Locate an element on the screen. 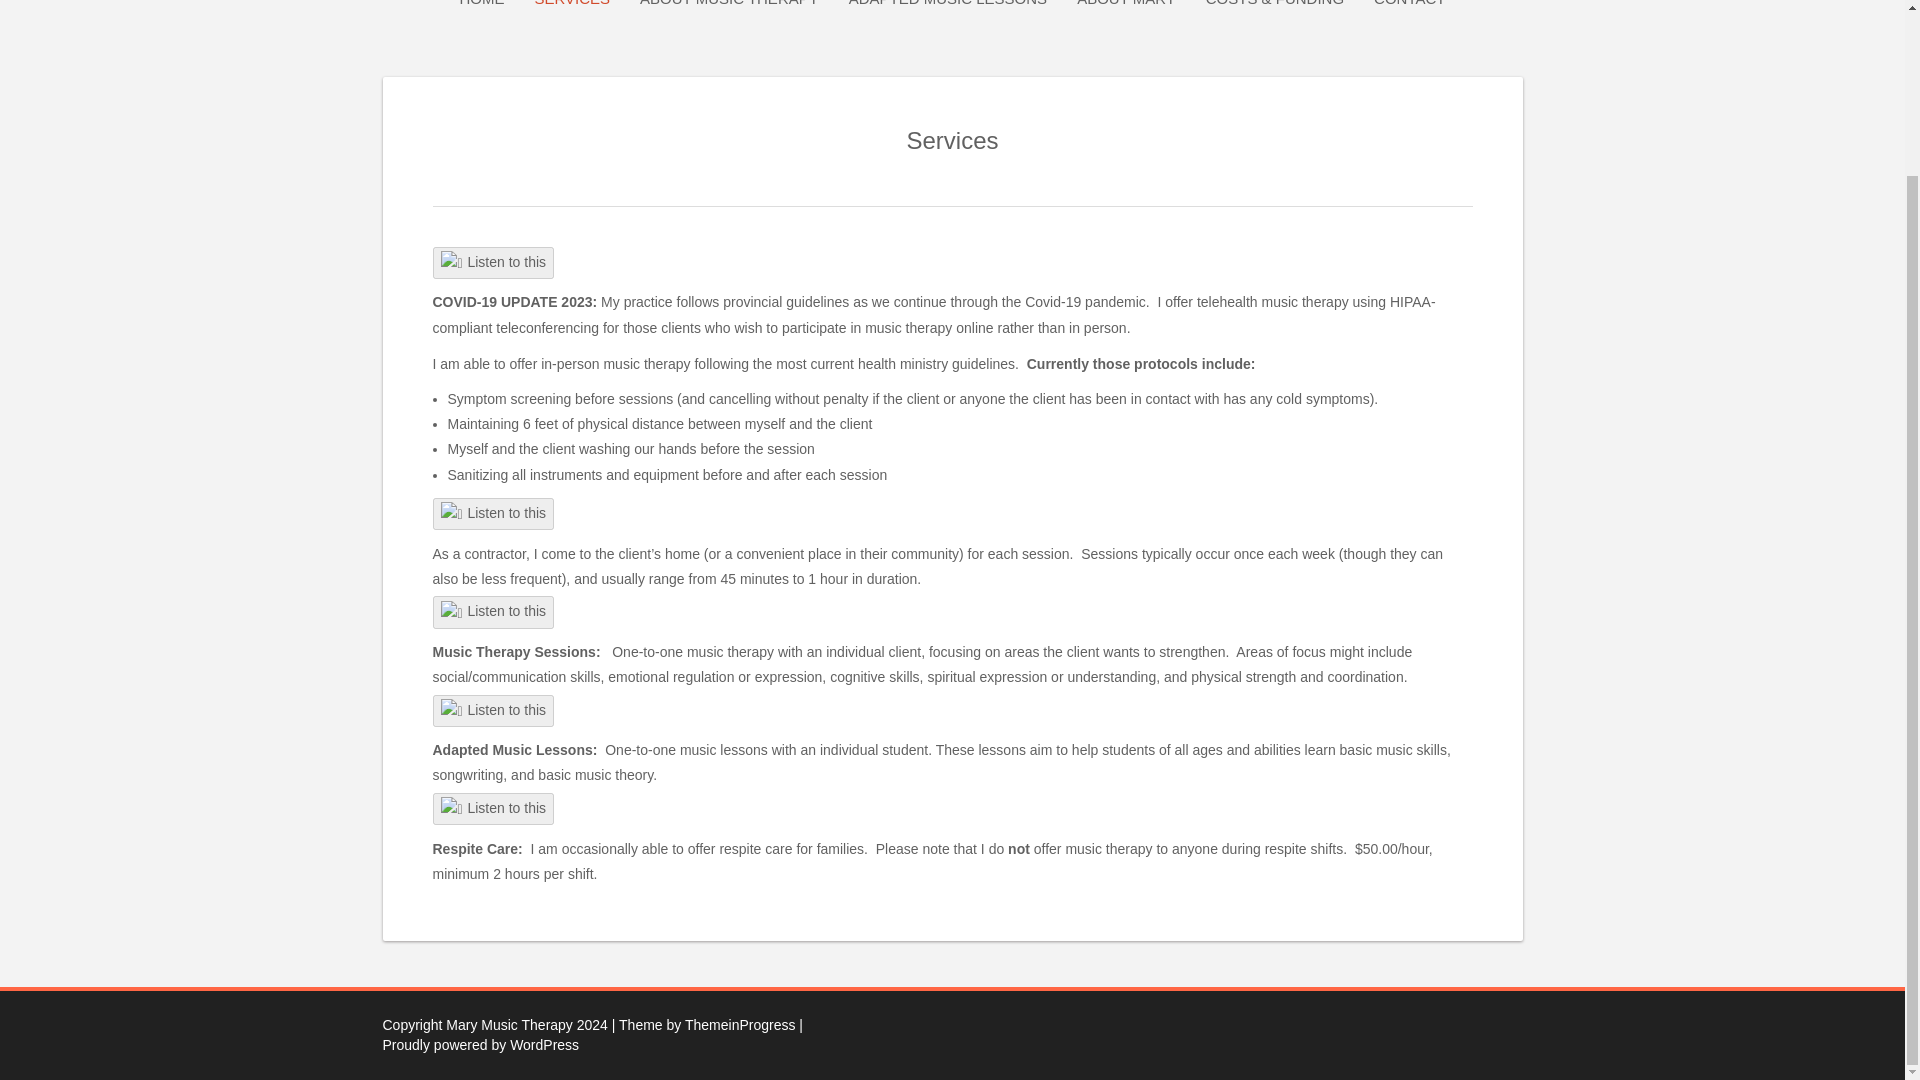  ABOUT MUSIC THERAPY is located at coordinates (729, 4).